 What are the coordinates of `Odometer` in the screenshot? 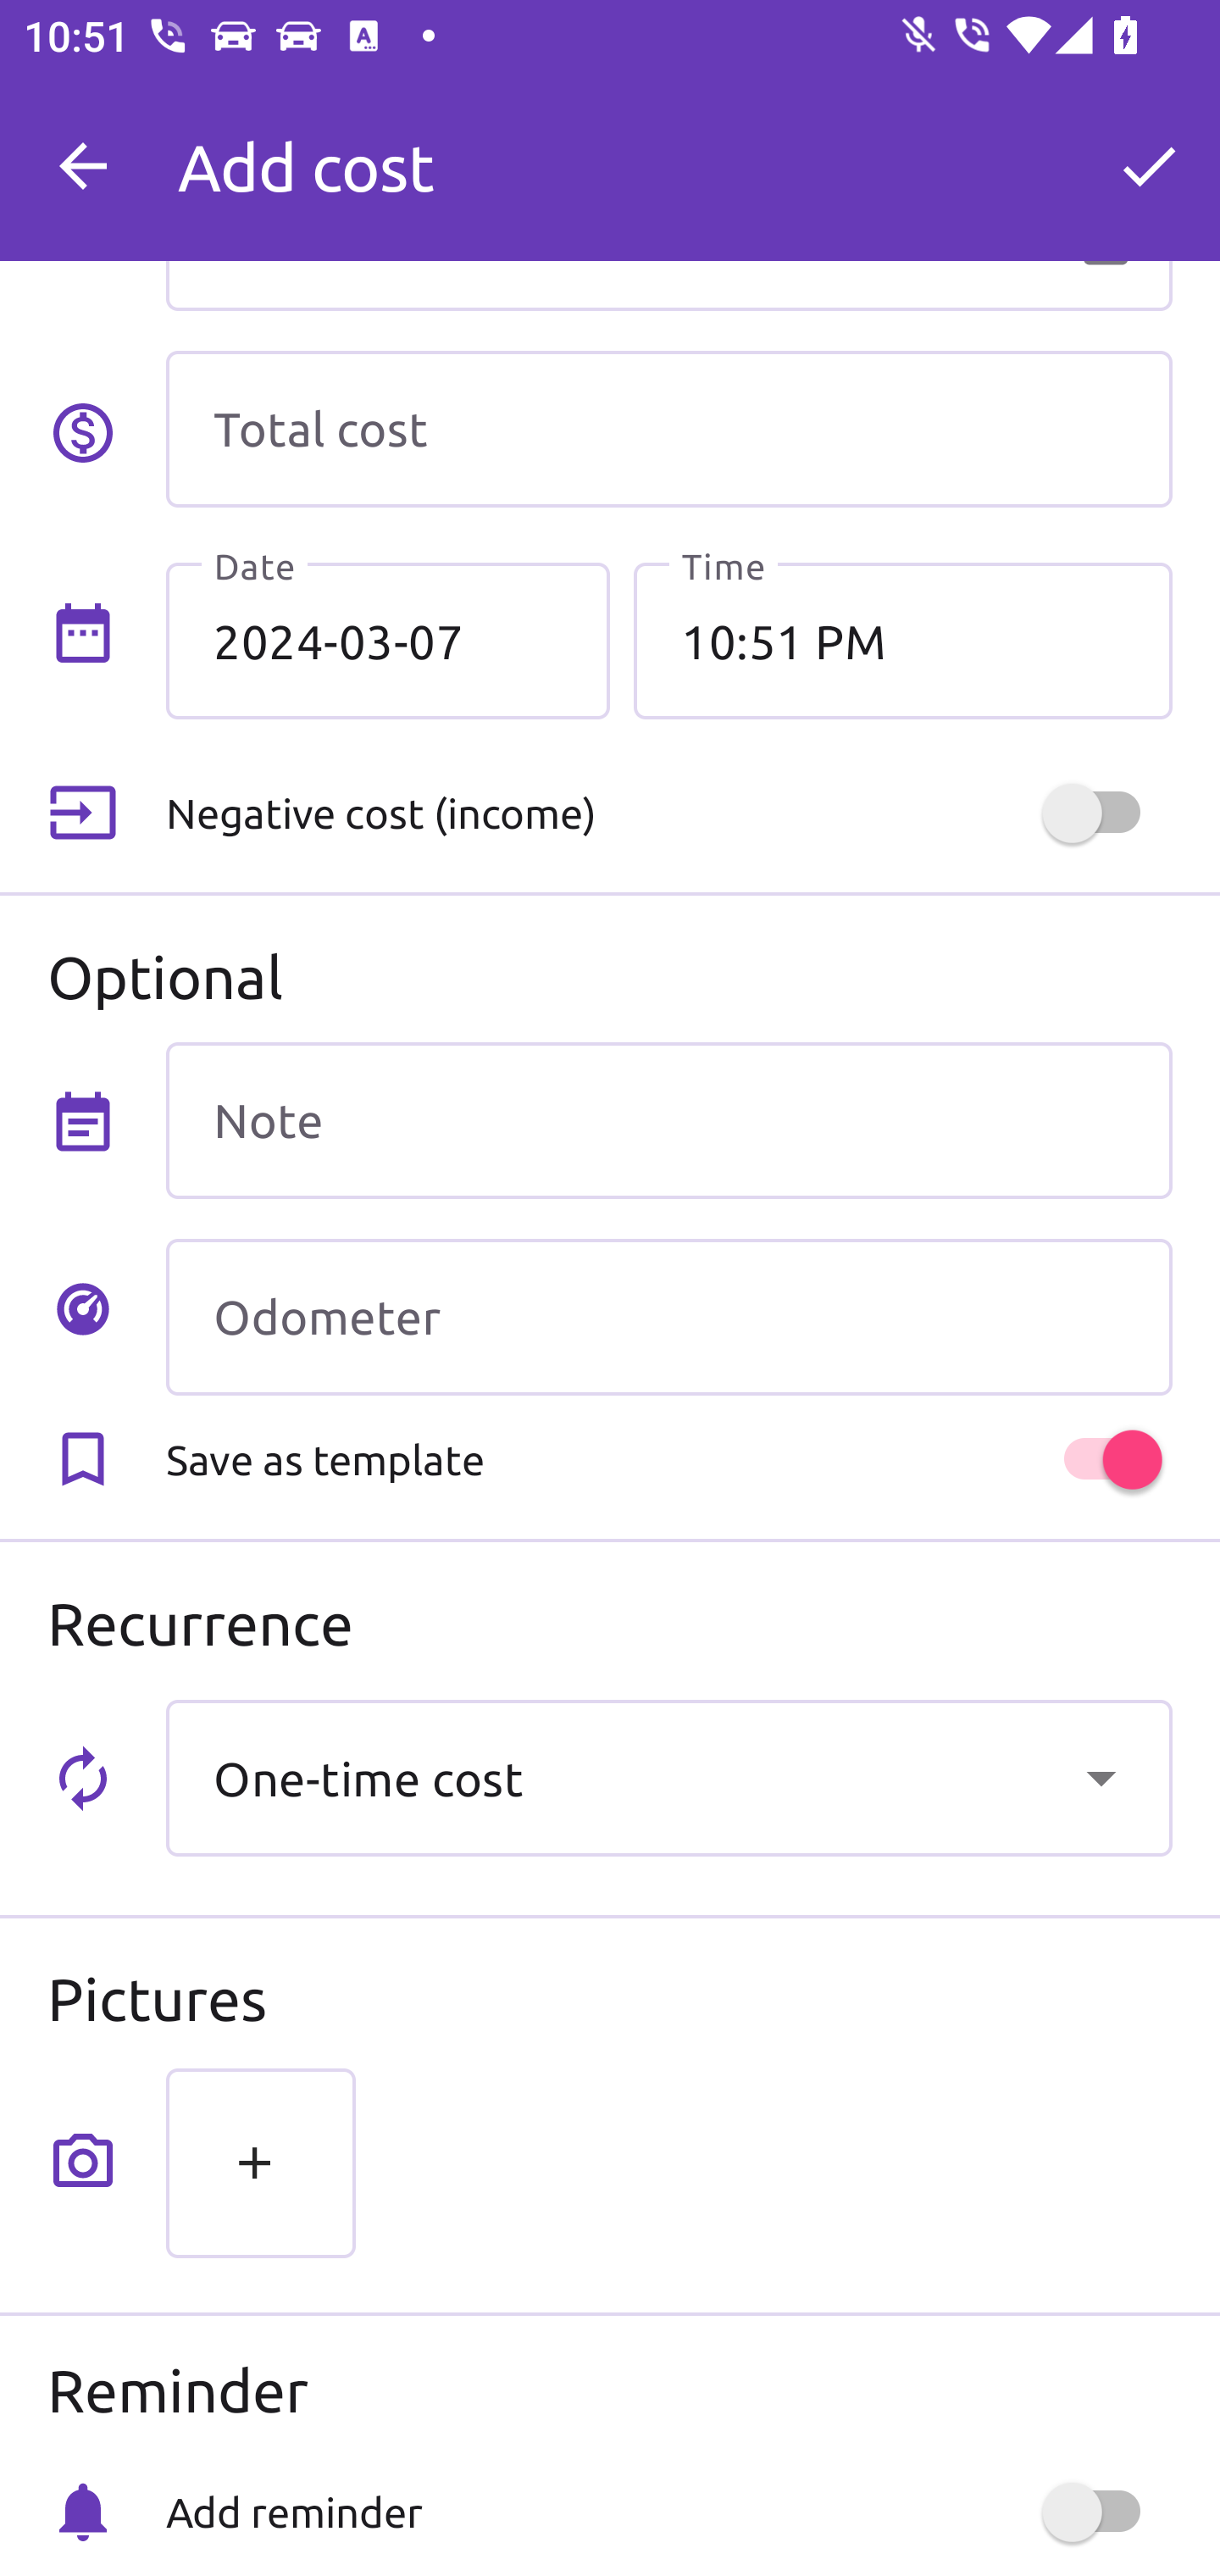 It's located at (668, 1317).